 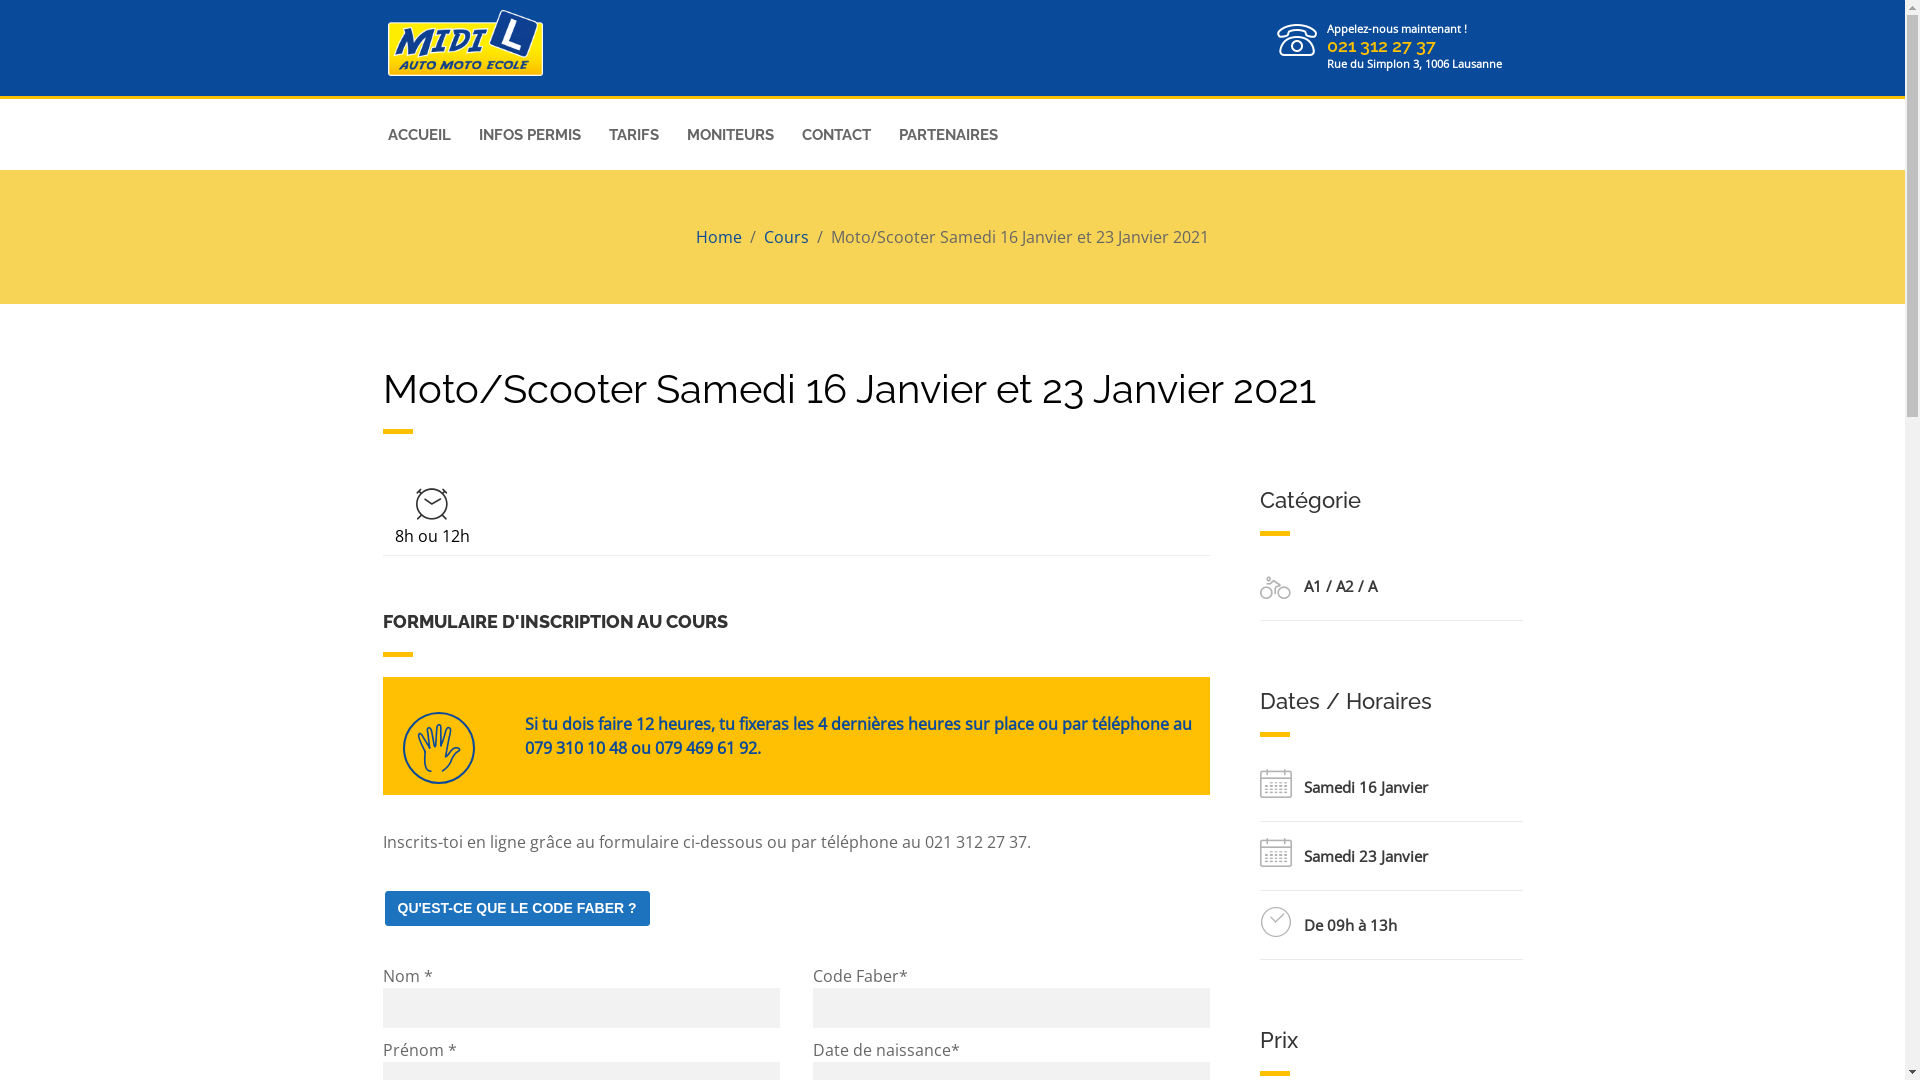 What do you see at coordinates (420, 136) in the screenshot?
I see `ACCUEIL` at bounding box center [420, 136].